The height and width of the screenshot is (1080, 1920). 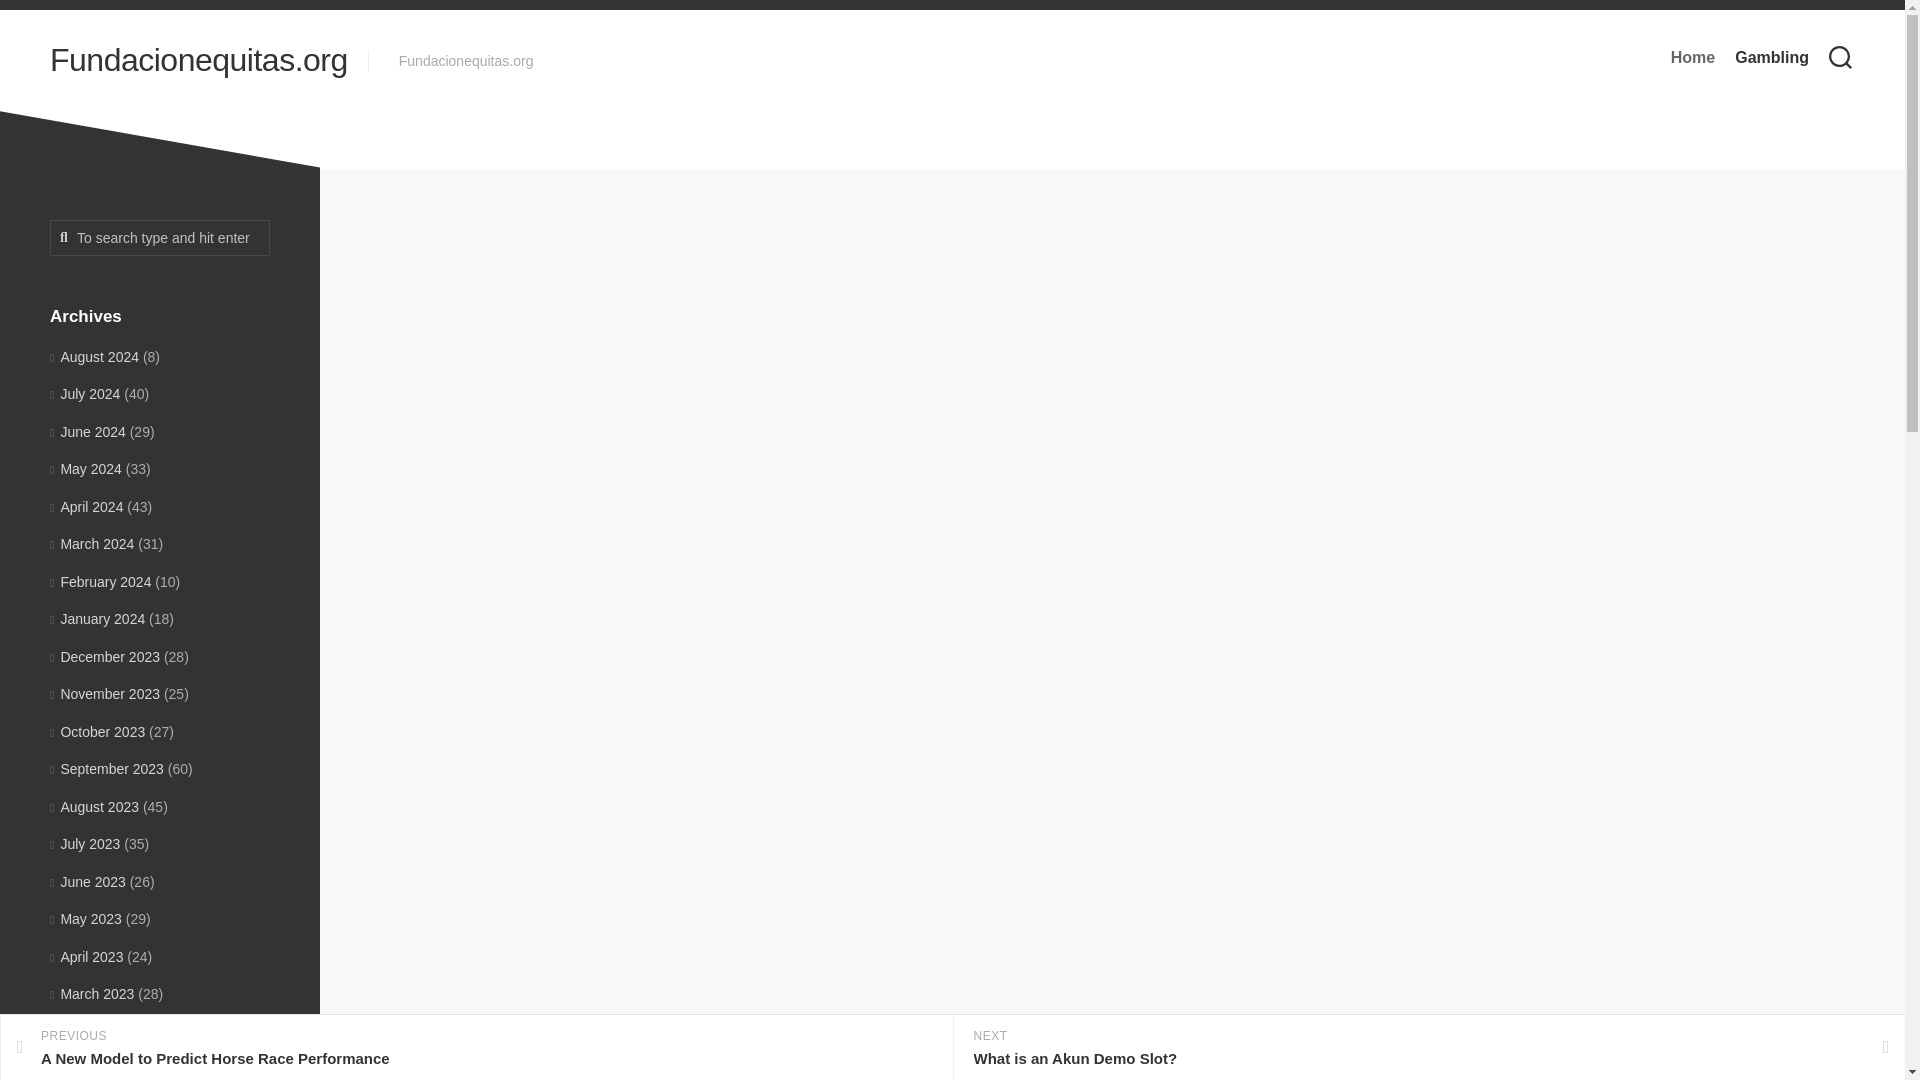 I want to click on Gambling, so click(x=1772, y=58).